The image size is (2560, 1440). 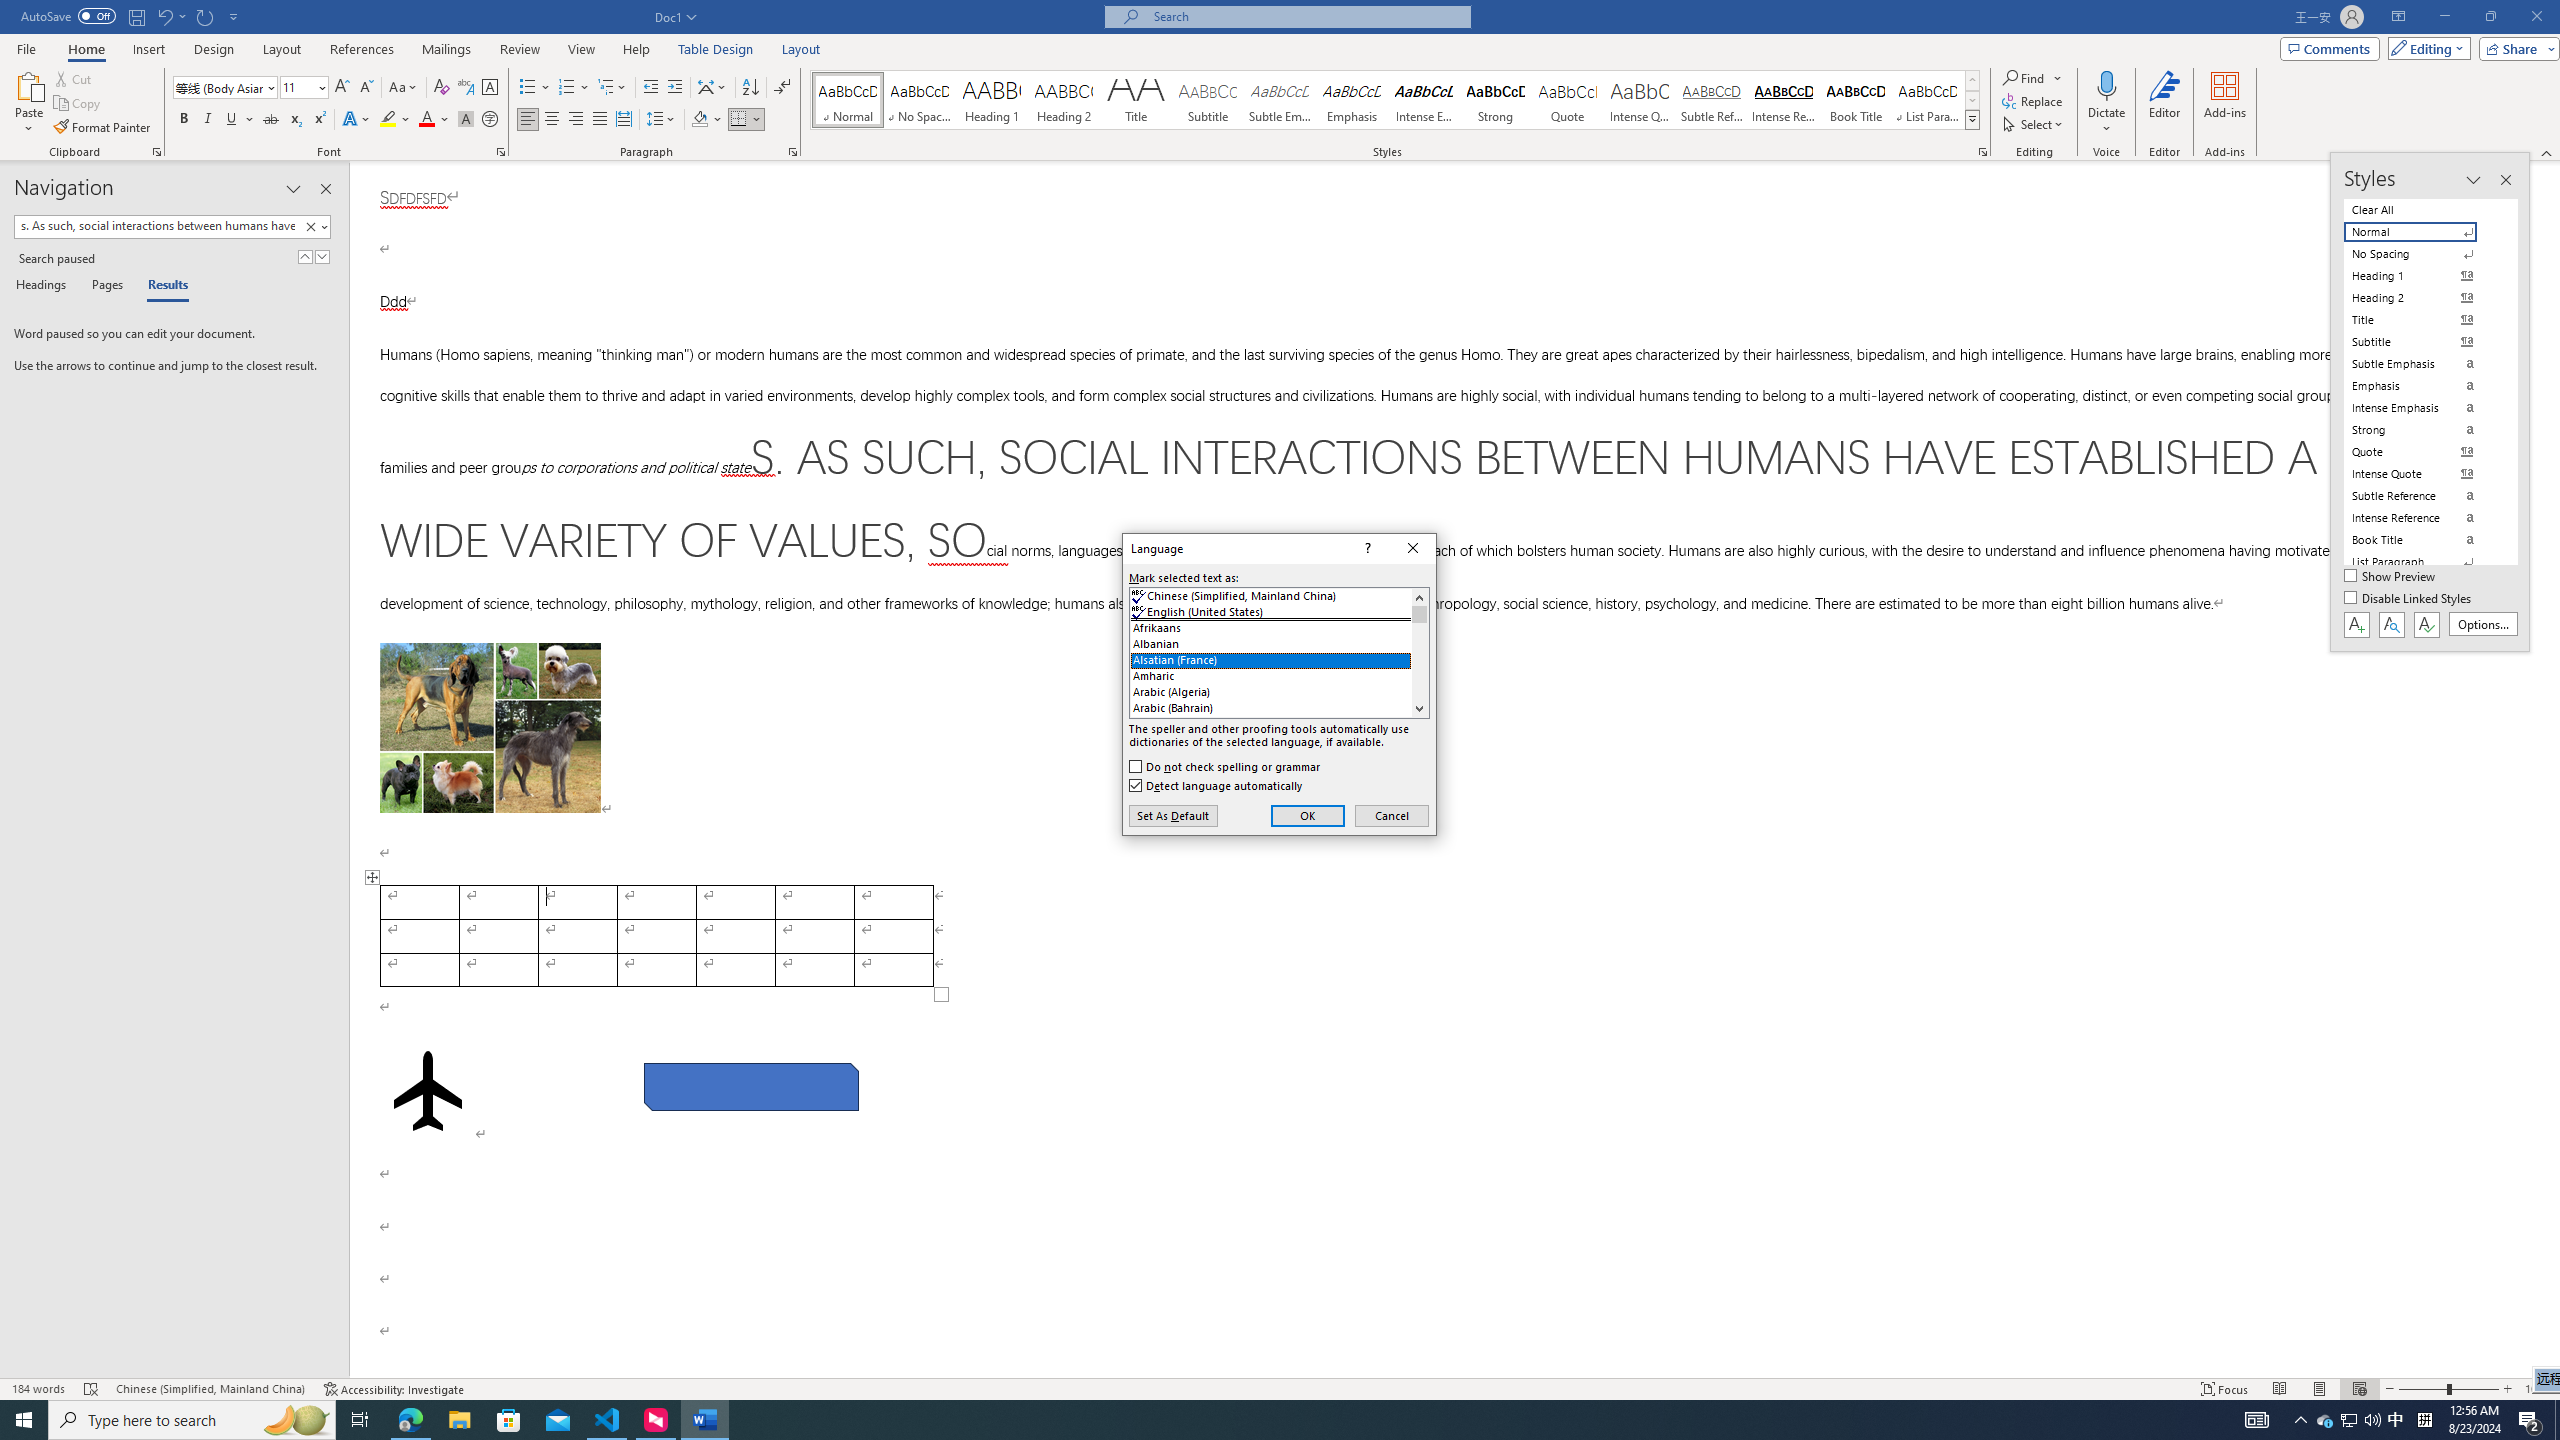 What do you see at coordinates (298, 86) in the screenshot?
I see `Font Size` at bounding box center [298, 86].